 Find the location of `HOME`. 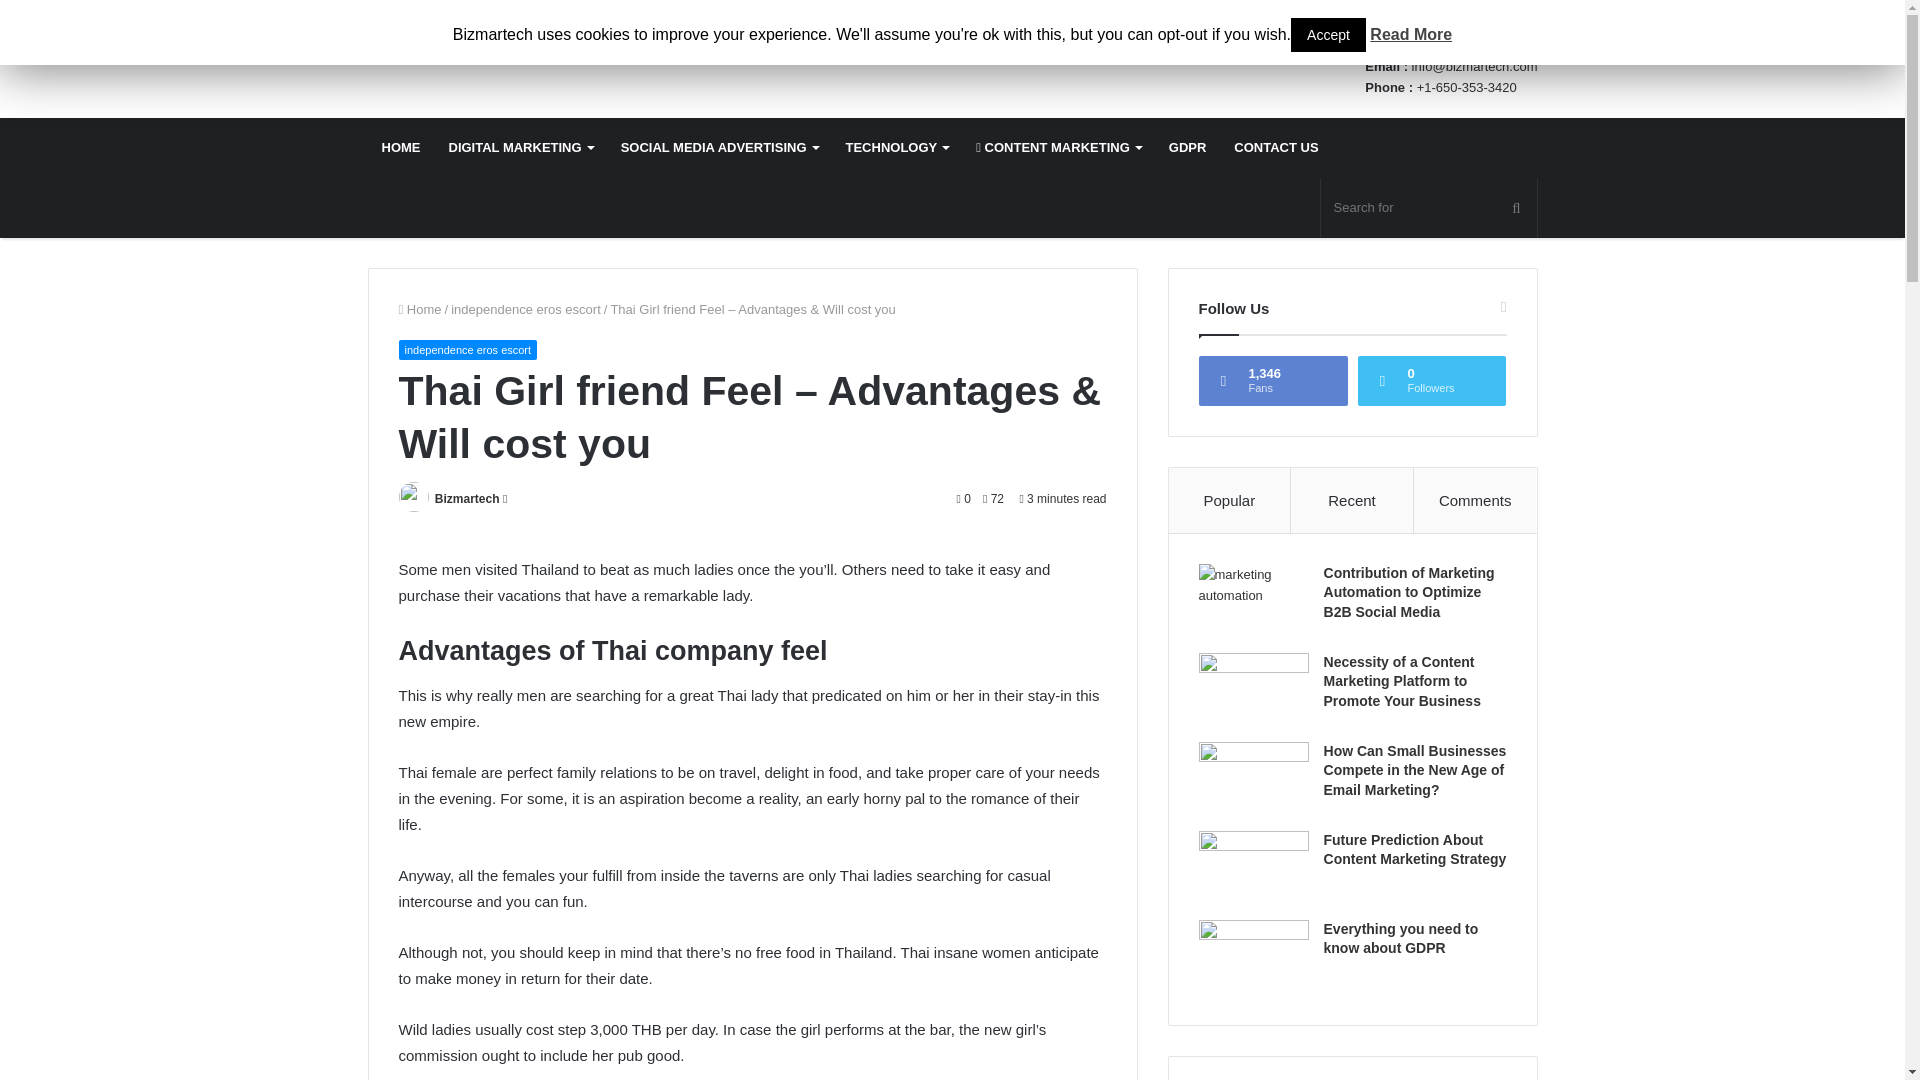

HOME is located at coordinates (402, 148).